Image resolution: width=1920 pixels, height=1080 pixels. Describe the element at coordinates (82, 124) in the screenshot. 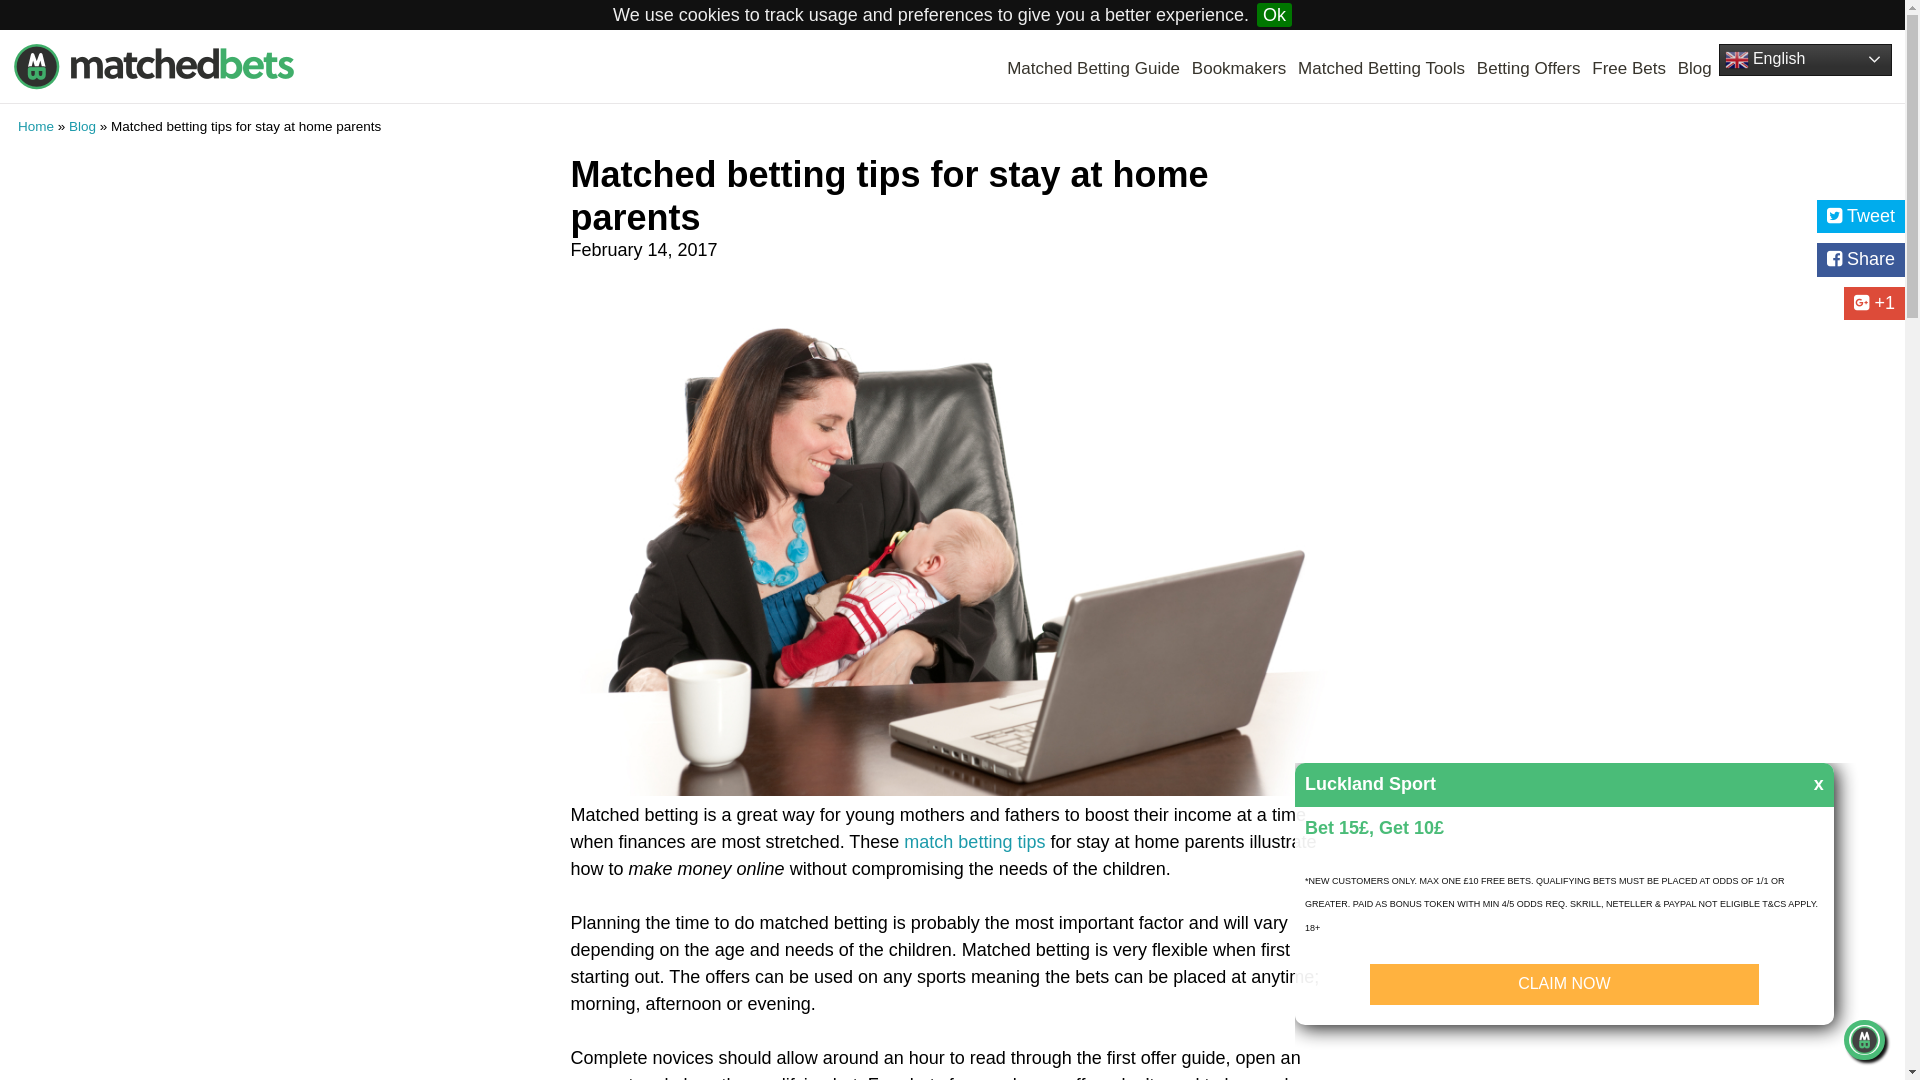

I see `Blog` at that location.